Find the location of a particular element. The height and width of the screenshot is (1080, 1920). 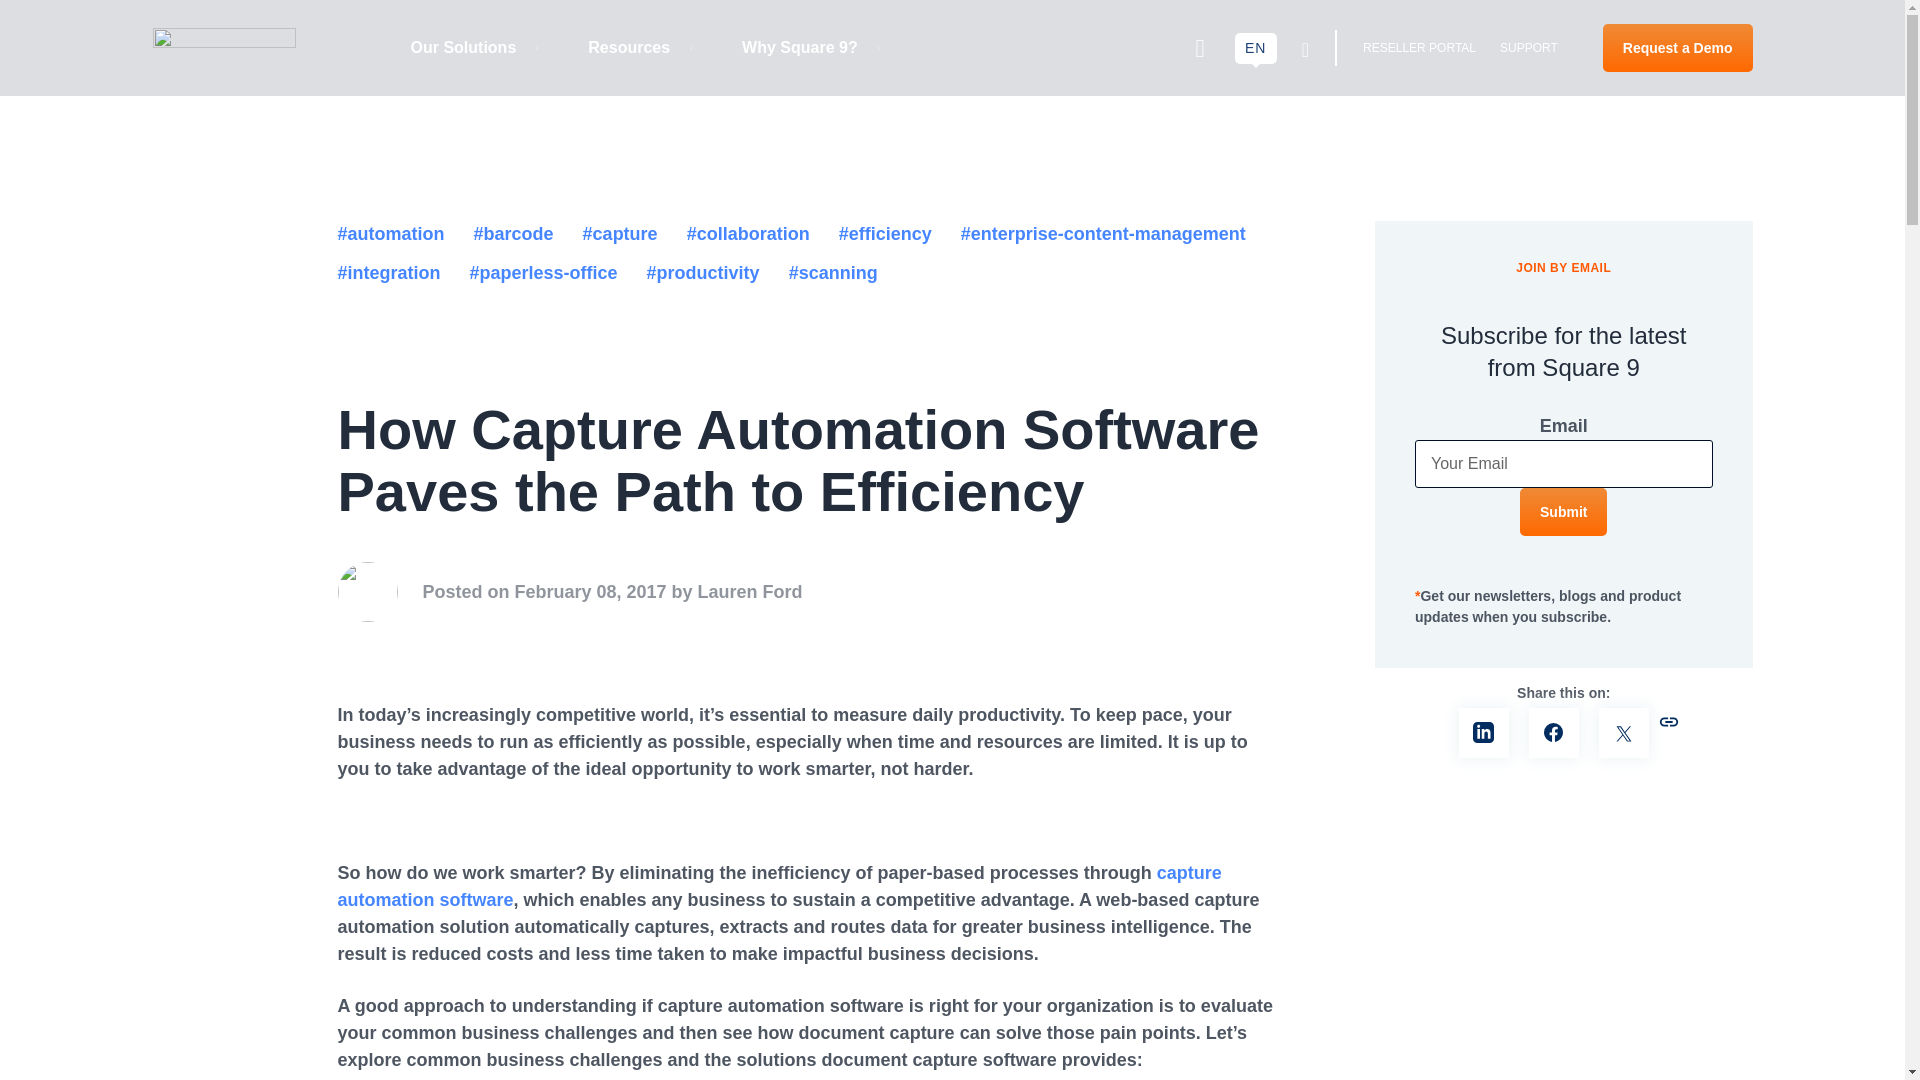

SUPPORT is located at coordinates (1528, 48).